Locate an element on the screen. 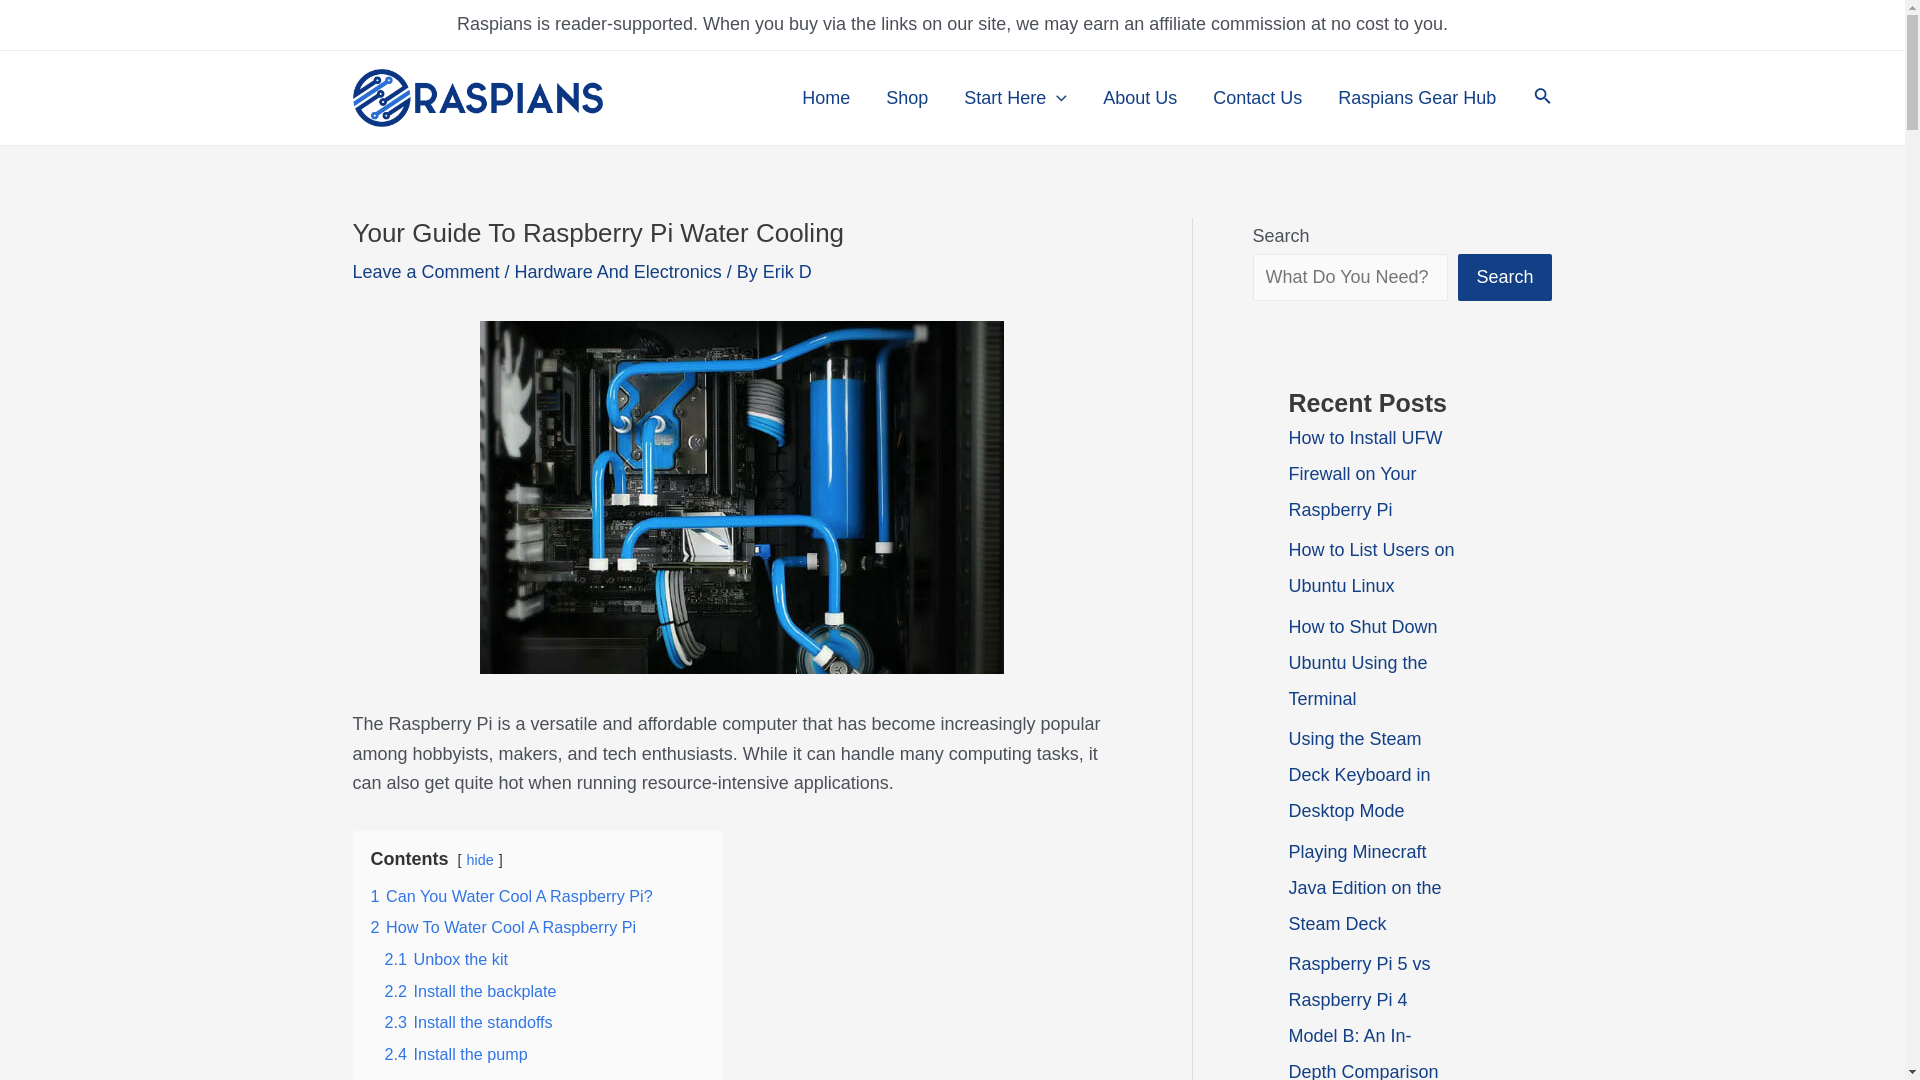  About Us is located at coordinates (1139, 97).